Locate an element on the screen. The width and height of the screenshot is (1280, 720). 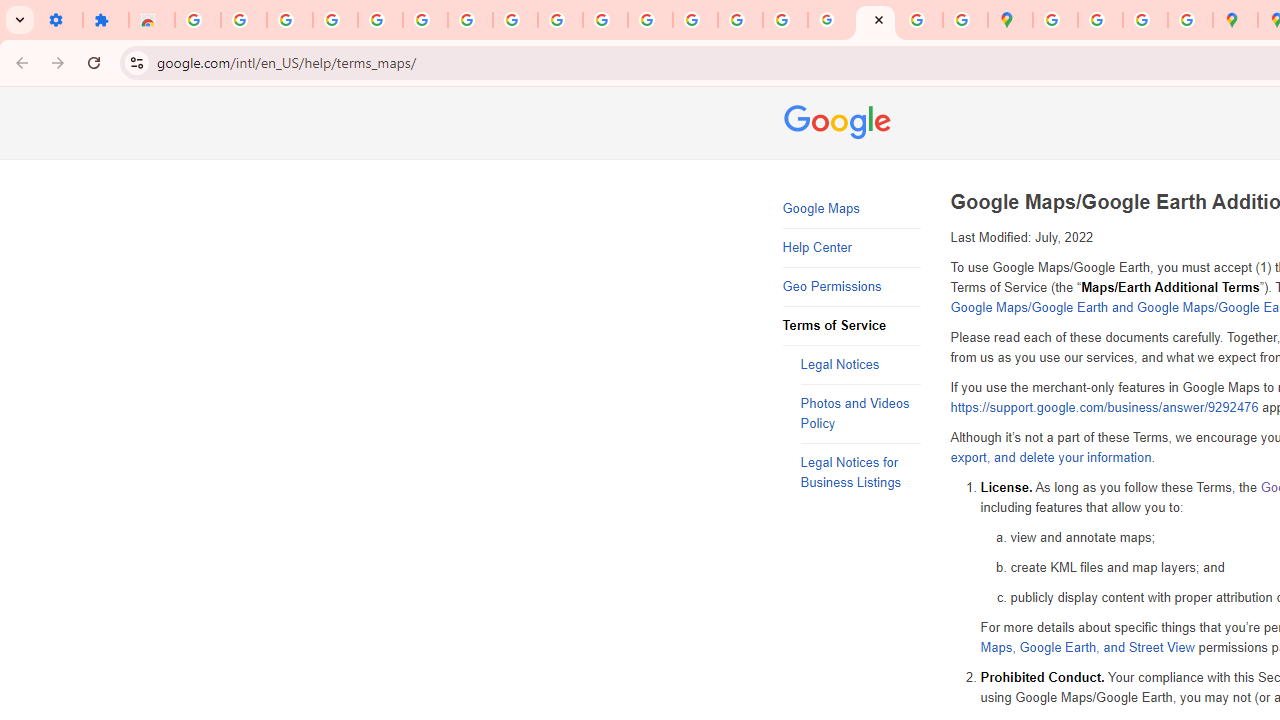
Google Account is located at coordinates (514, 20).